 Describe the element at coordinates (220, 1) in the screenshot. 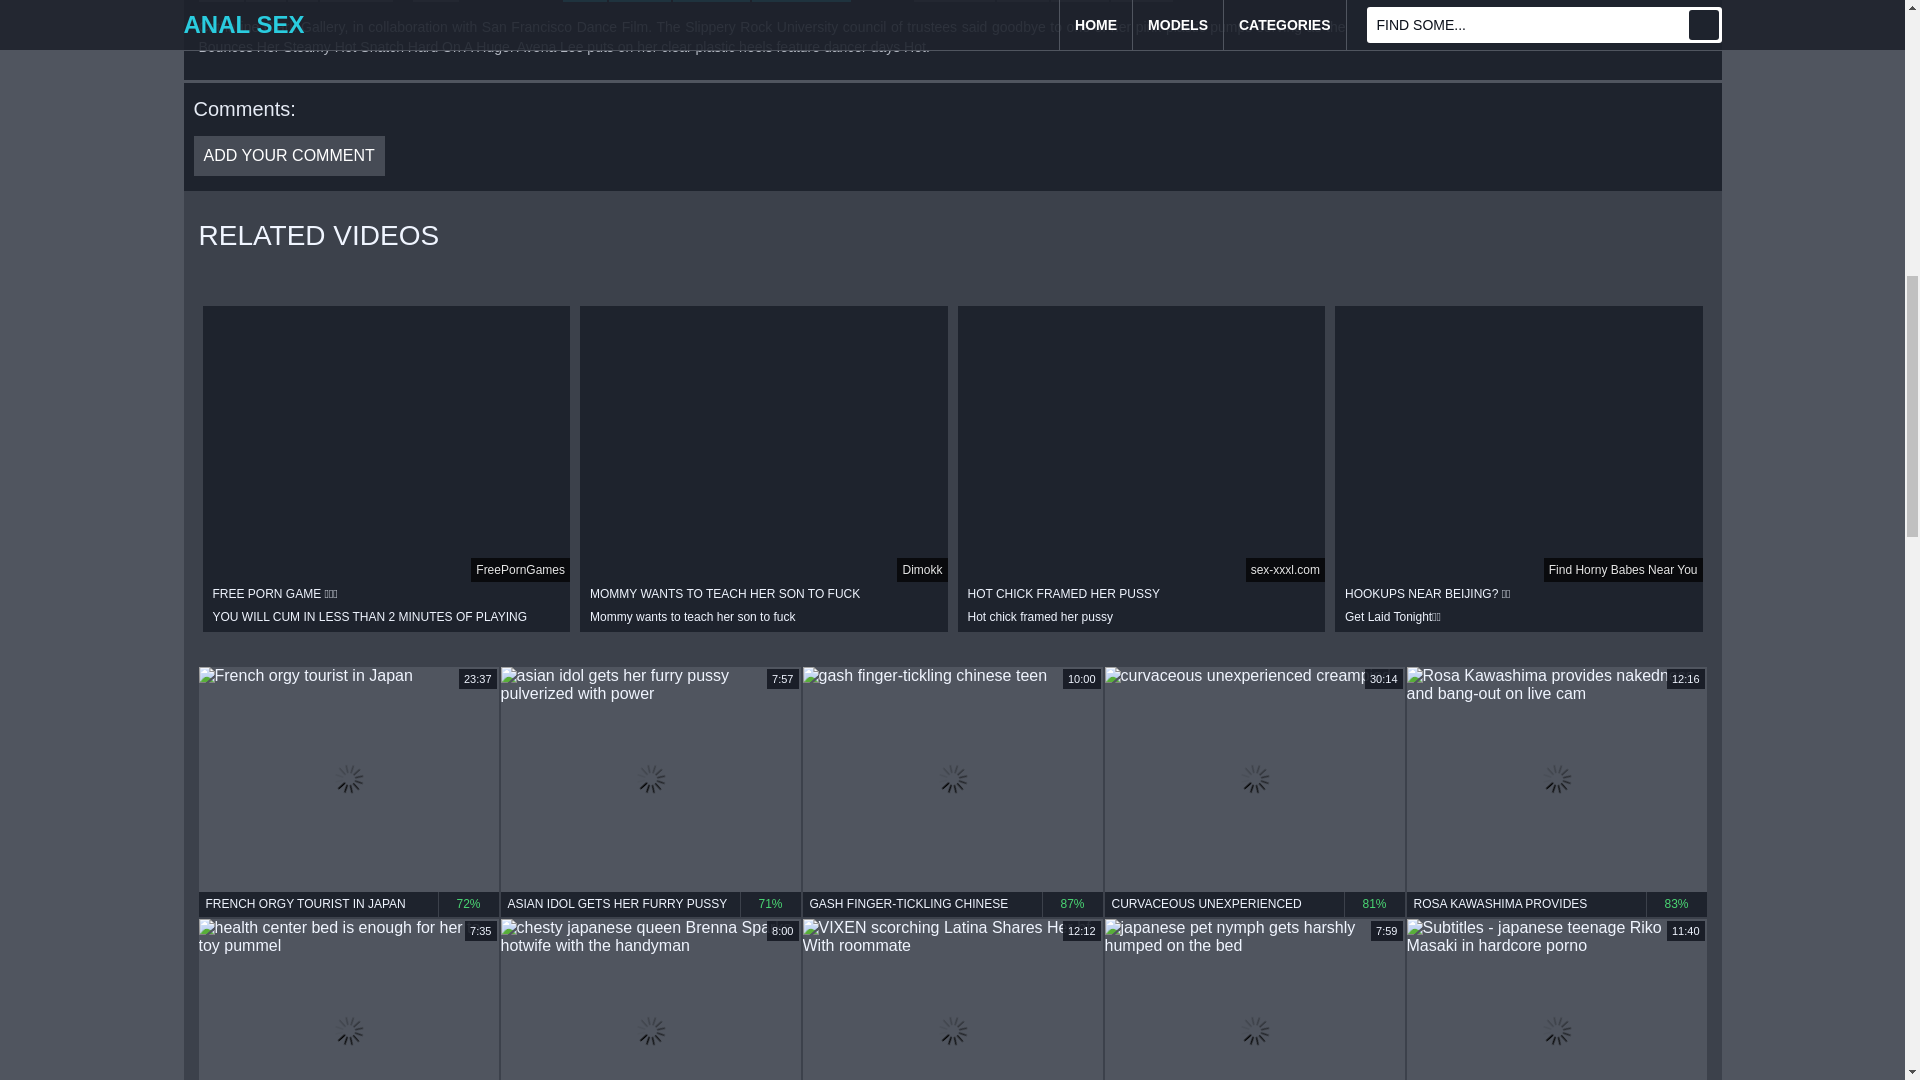

I see `LIKE!` at that location.